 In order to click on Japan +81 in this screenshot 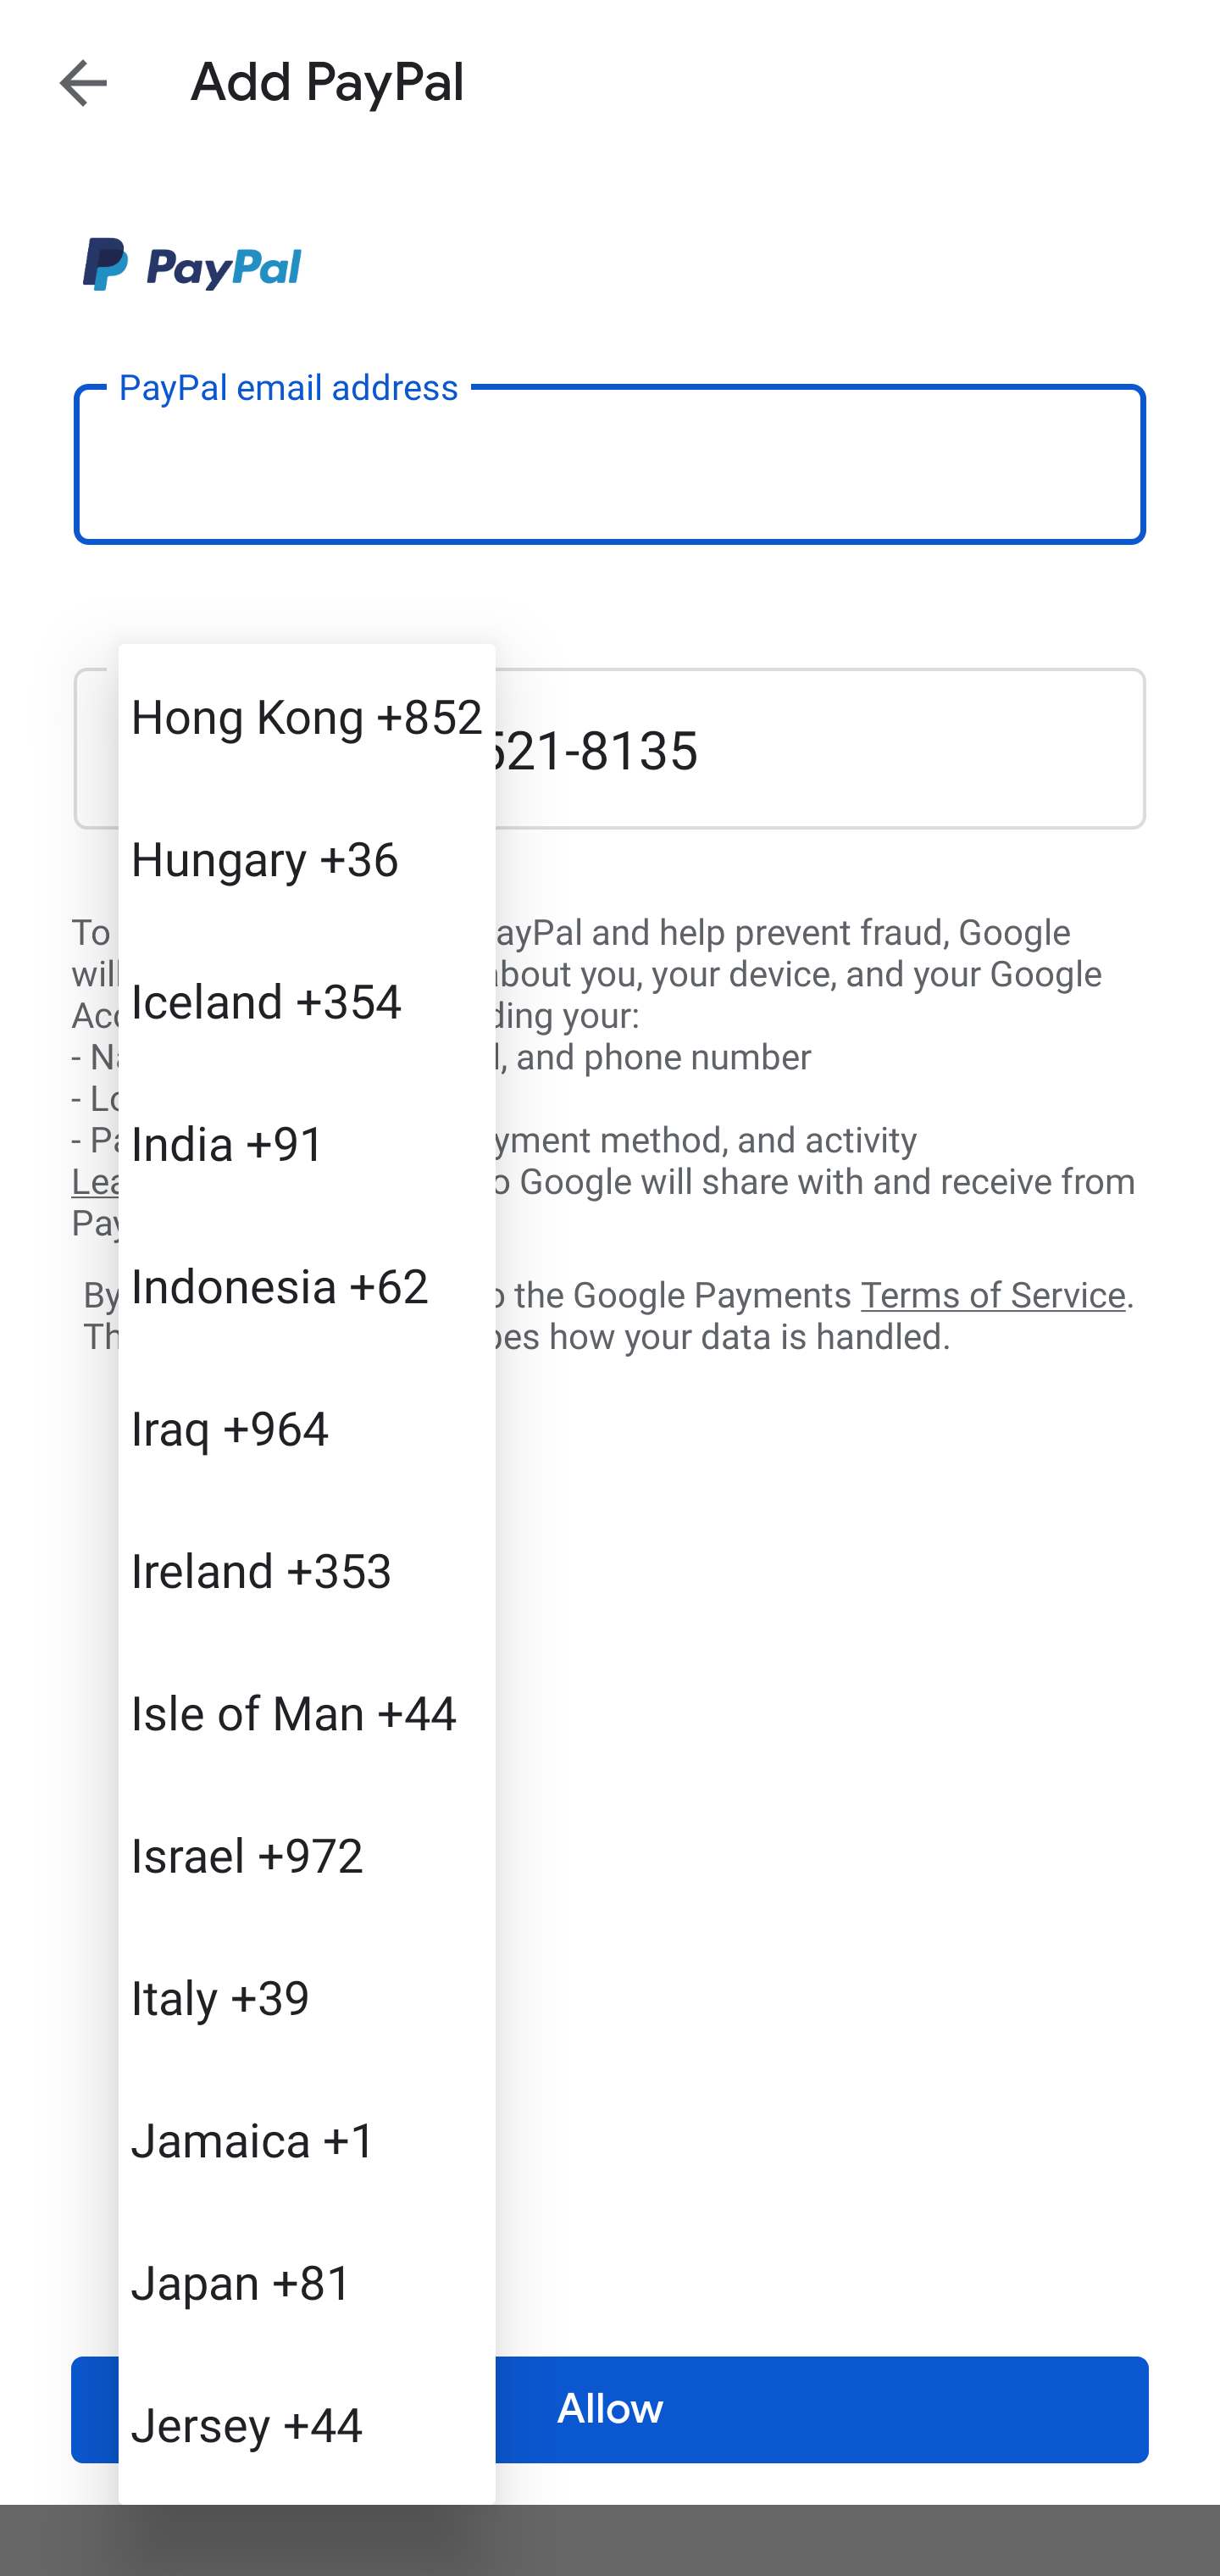, I will do `click(307, 2281)`.